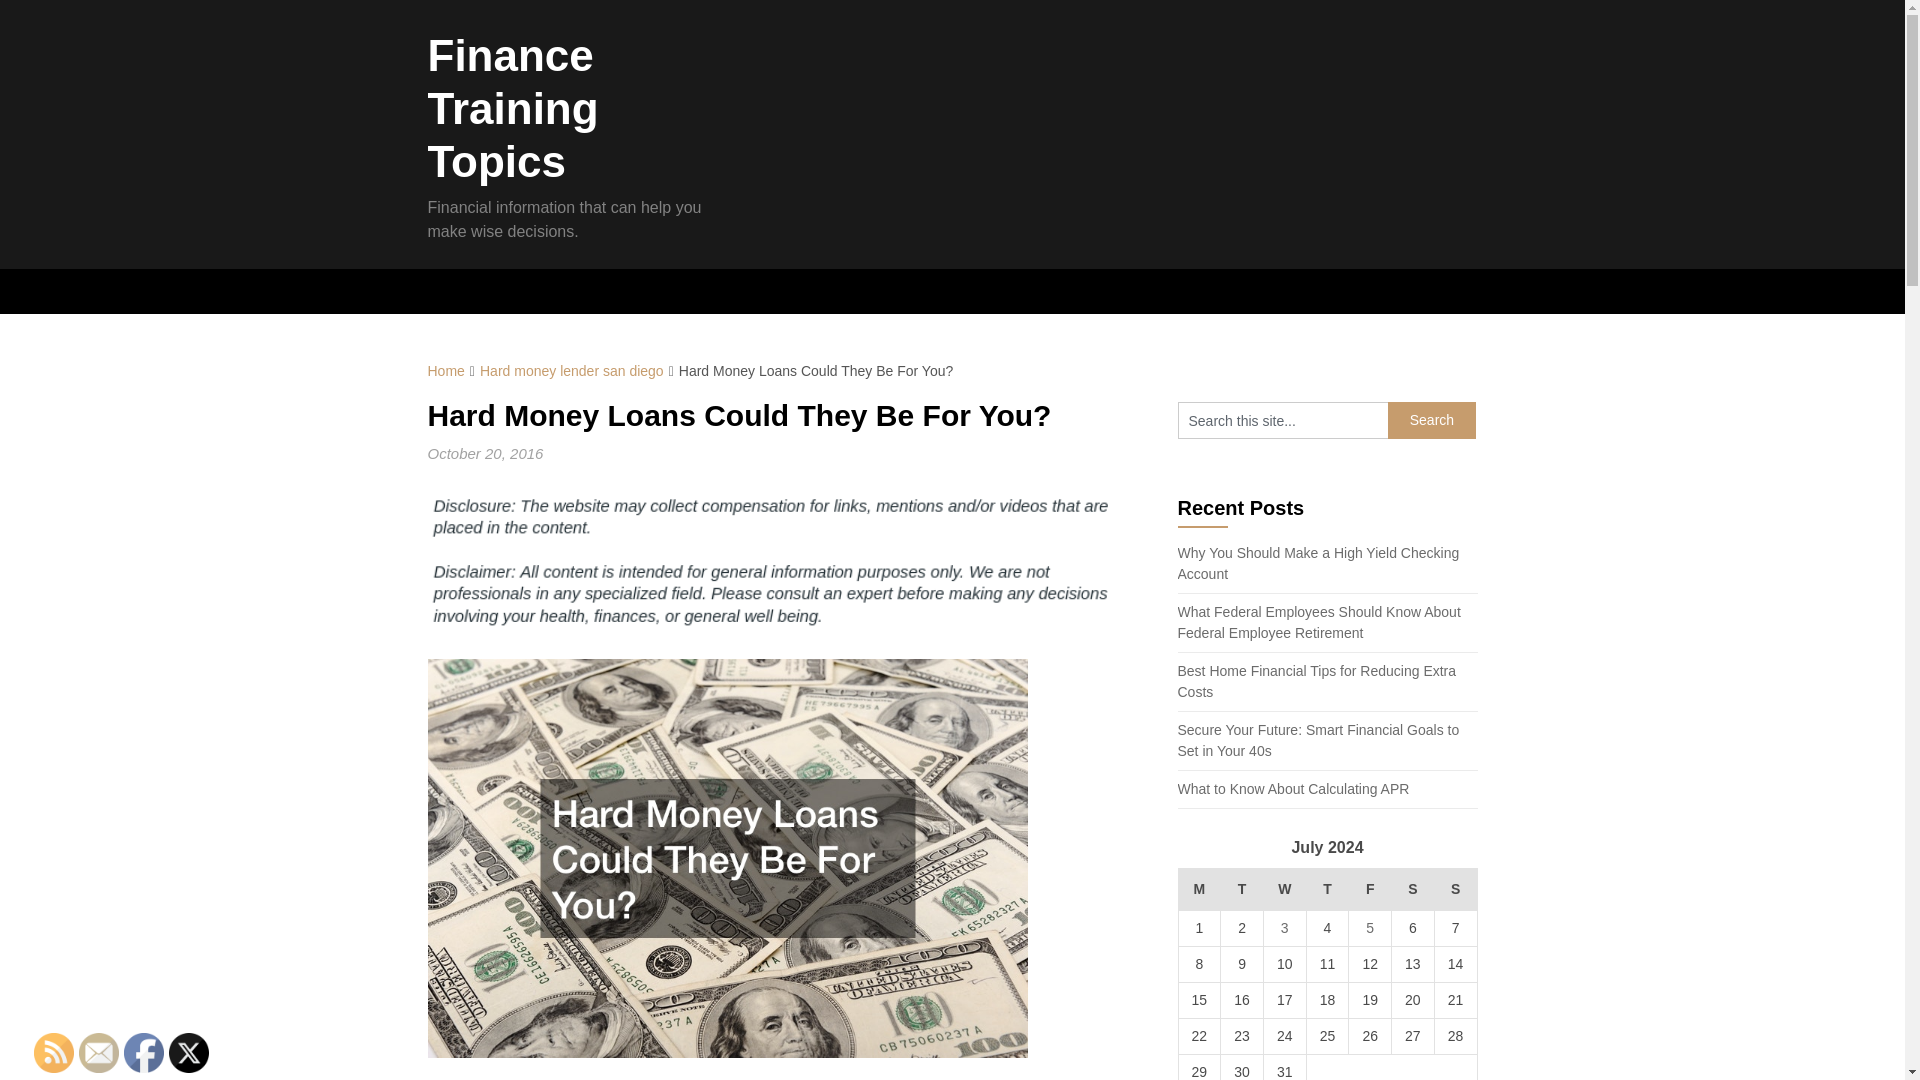 This screenshot has height=1080, width=1920. Describe the element at coordinates (514, 108) in the screenshot. I see `Finance Training Topics` at that location.